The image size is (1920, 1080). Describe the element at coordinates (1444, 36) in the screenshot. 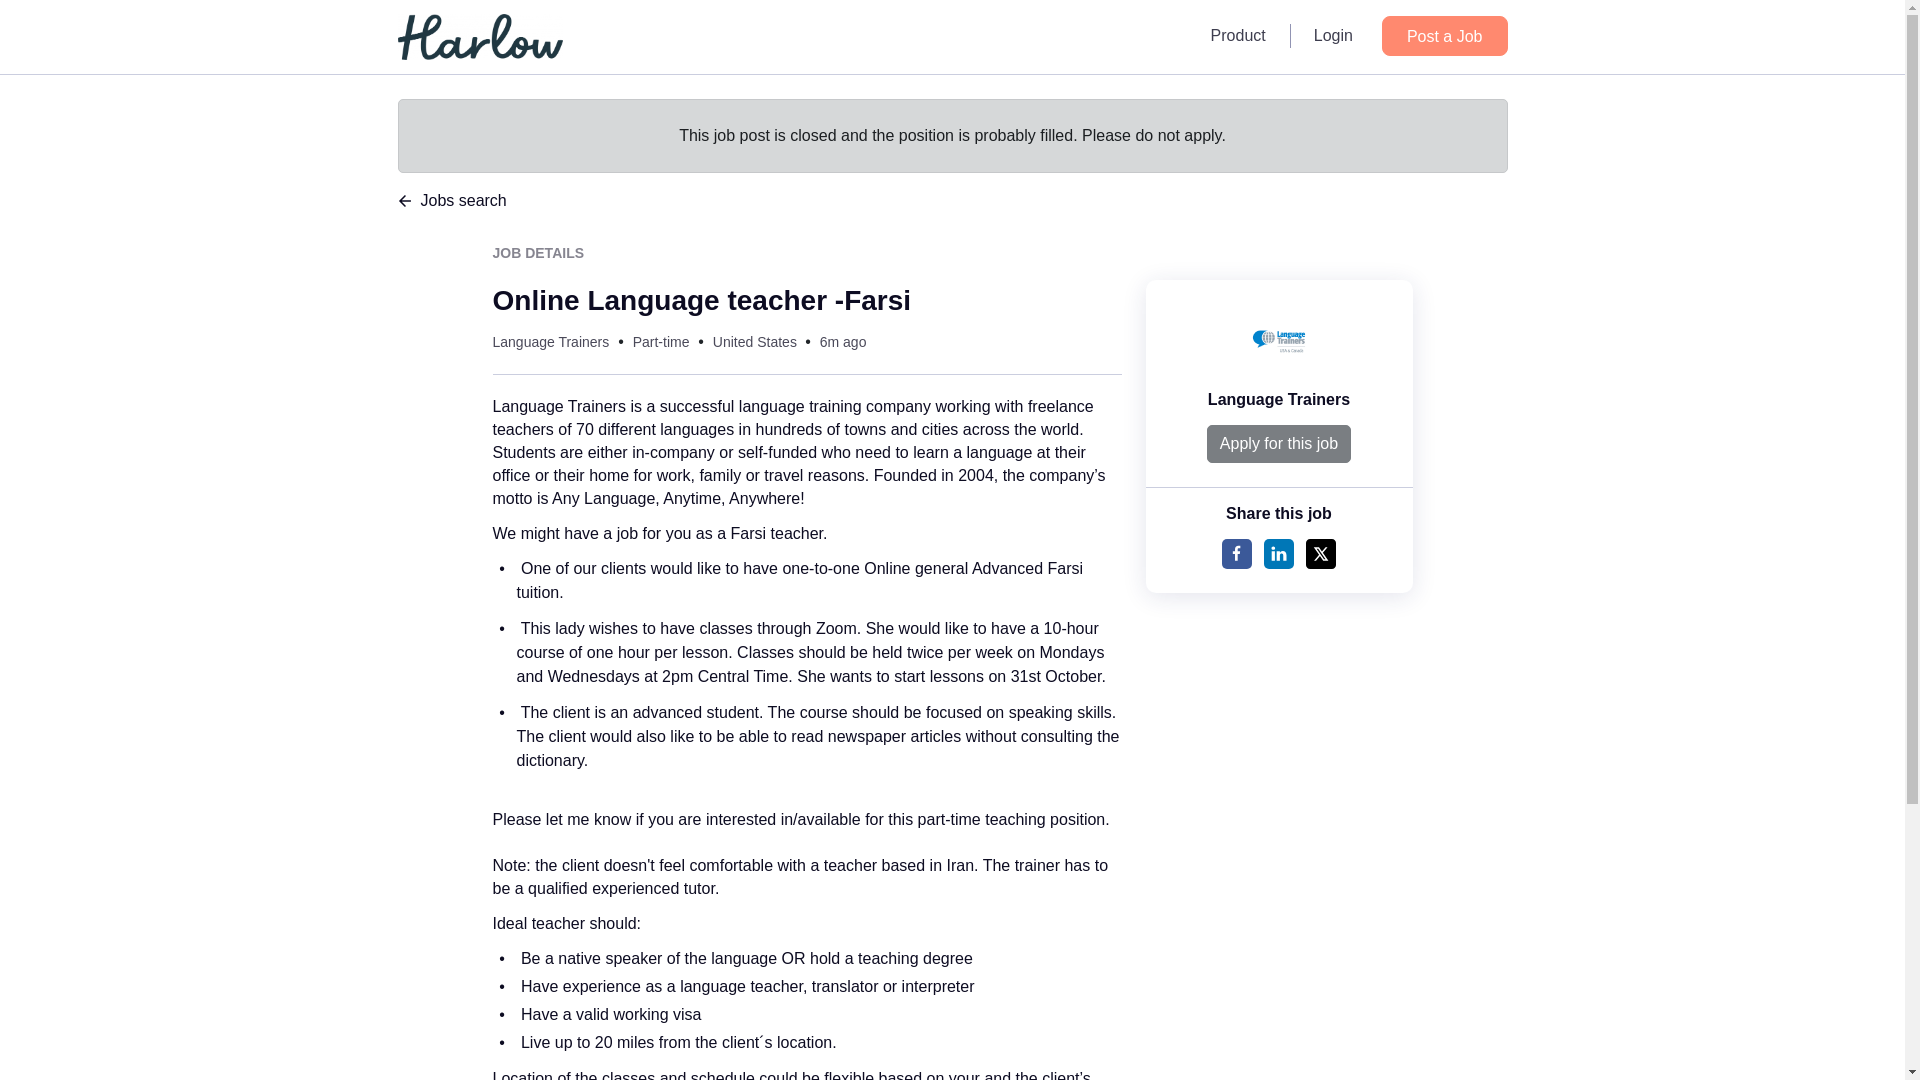

I see `Post a Job` at that location.